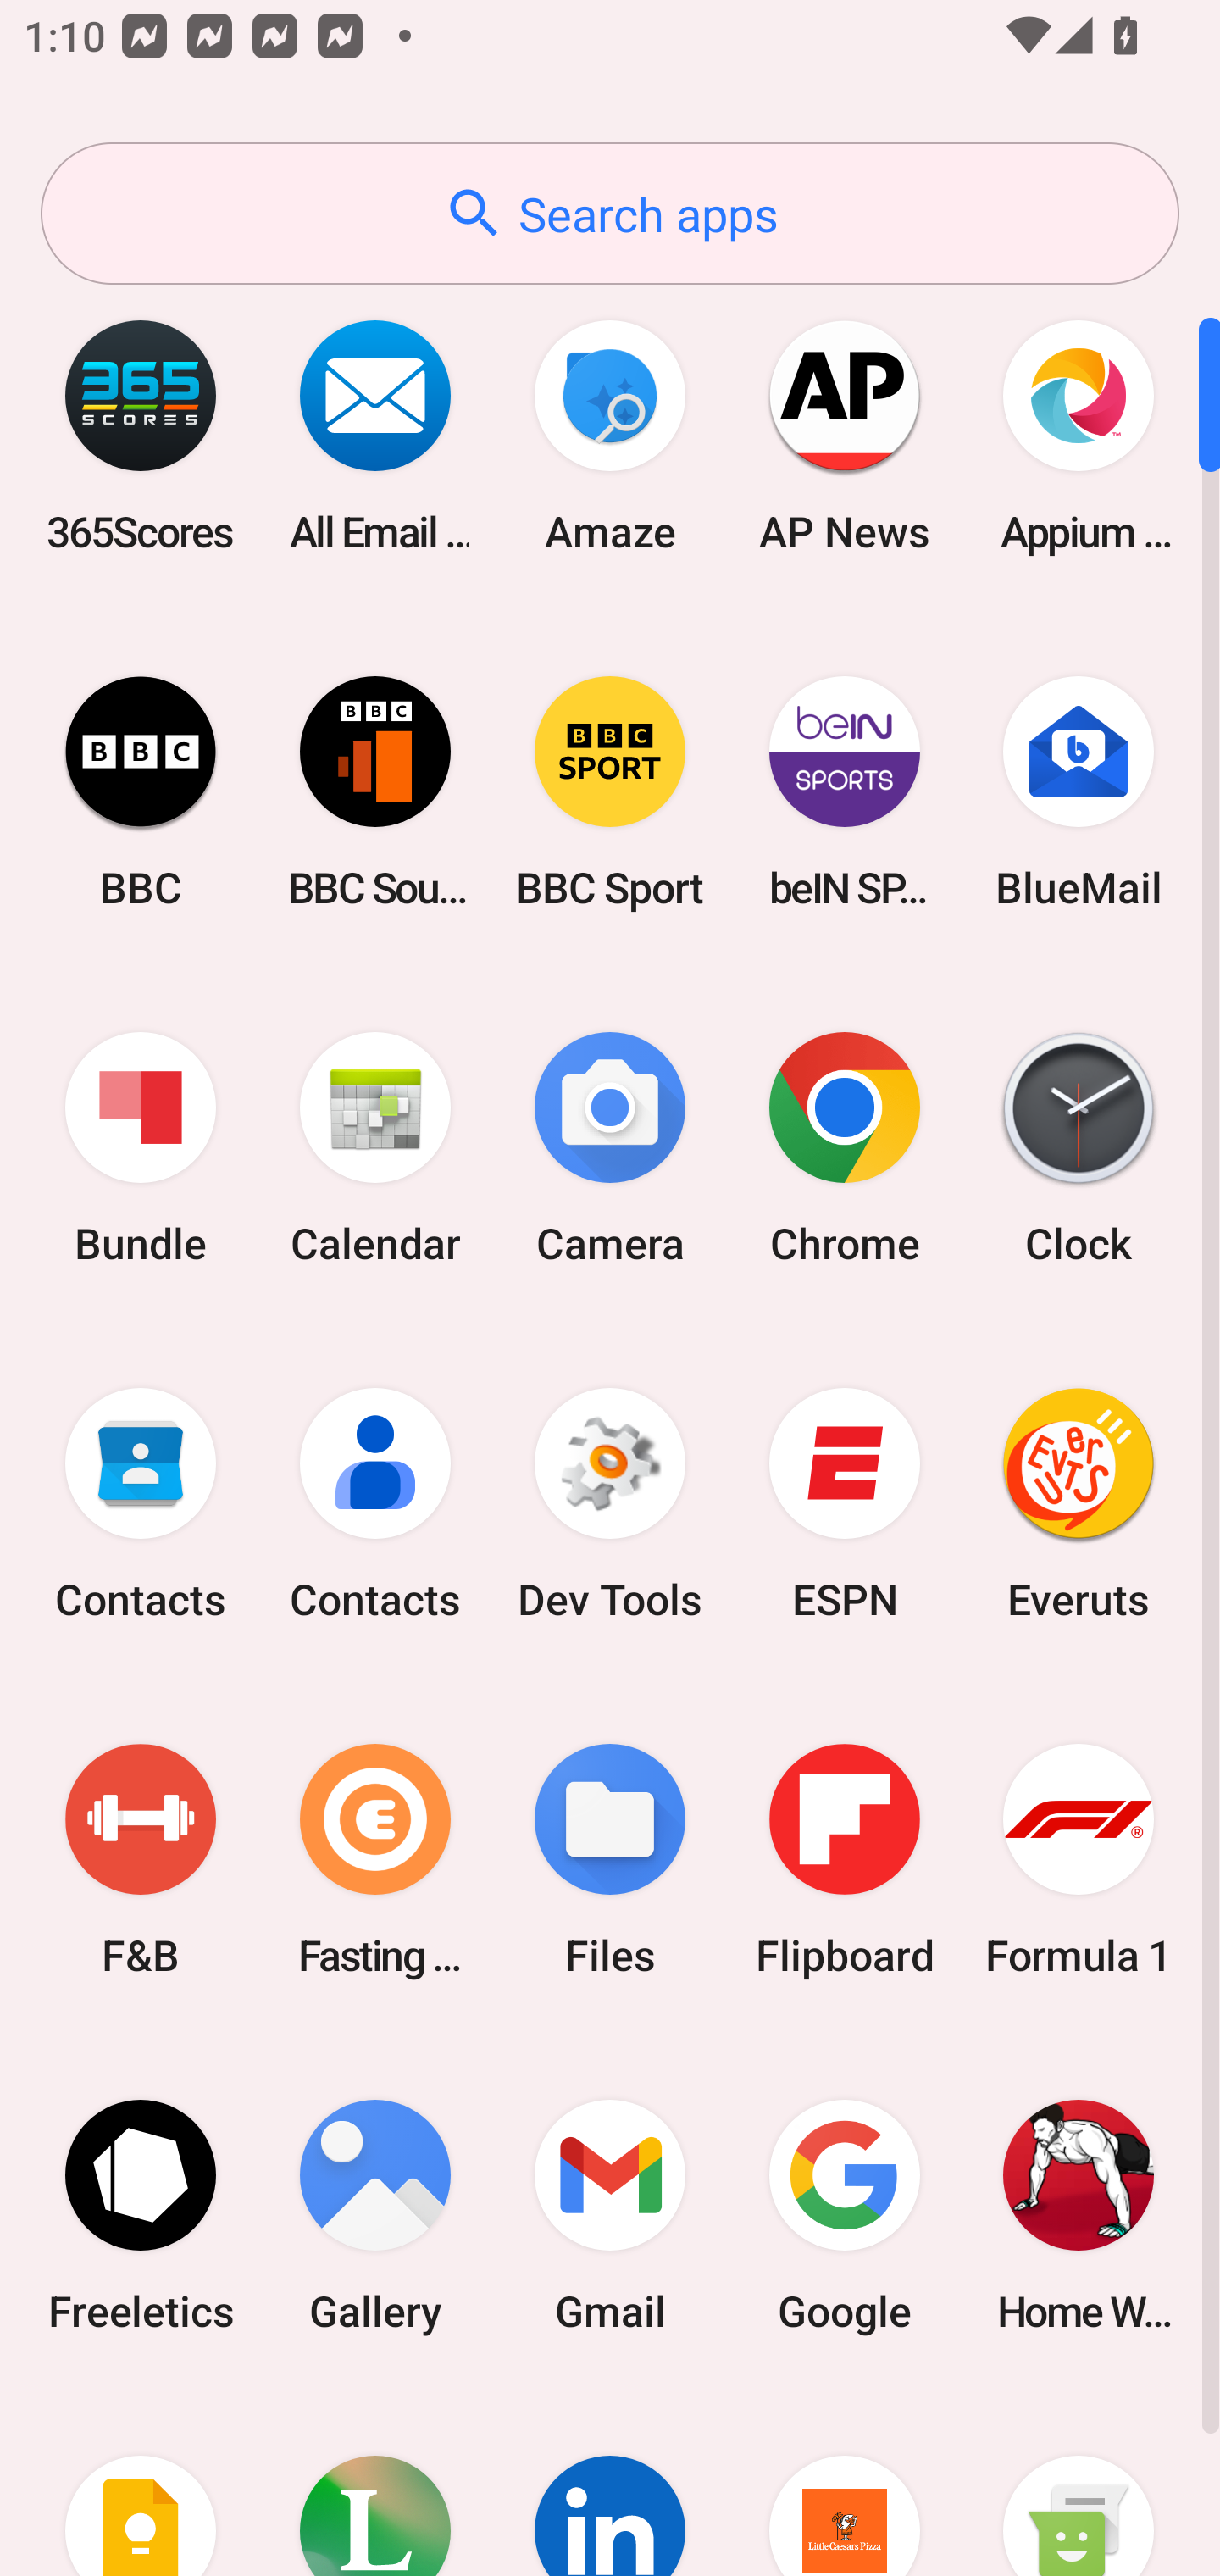  I want to click on 365Scores, so click(141, 436).